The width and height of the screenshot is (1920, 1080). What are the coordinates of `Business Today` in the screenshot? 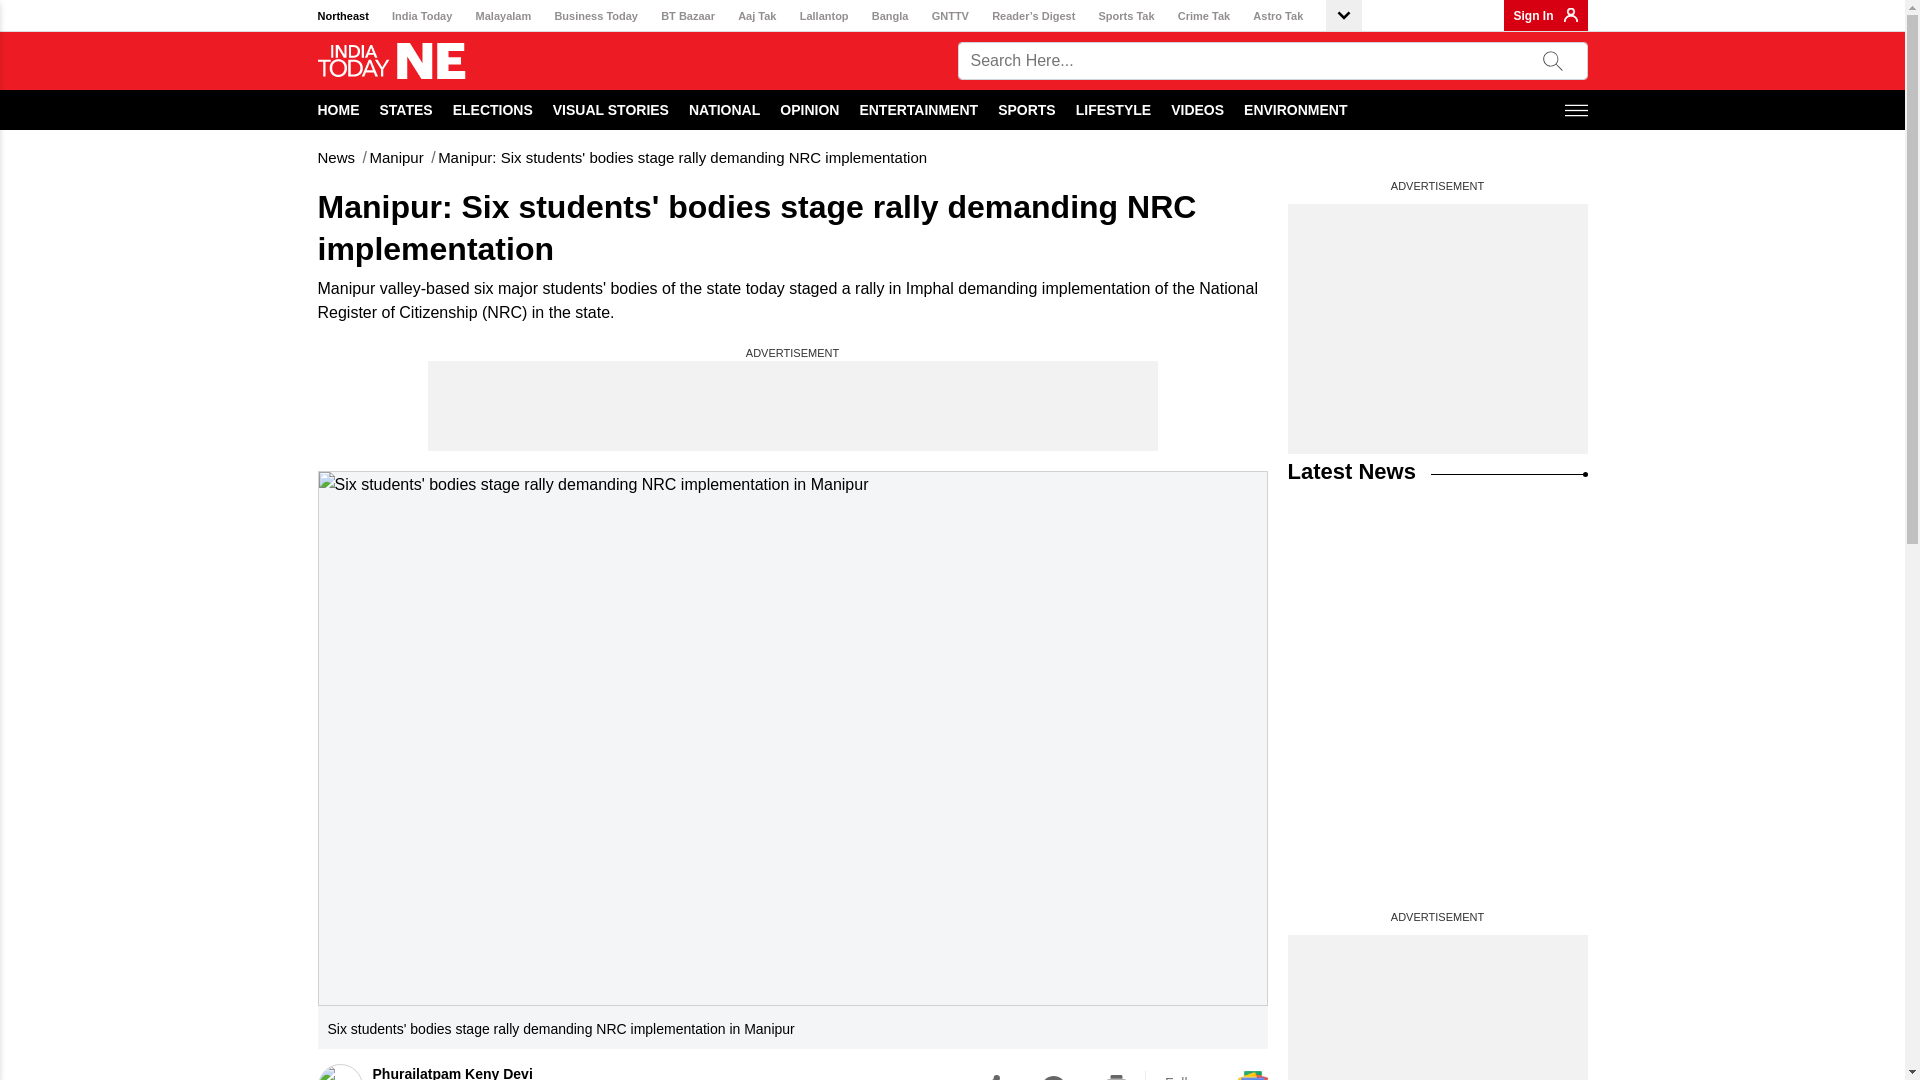 It's located at (596, 16).